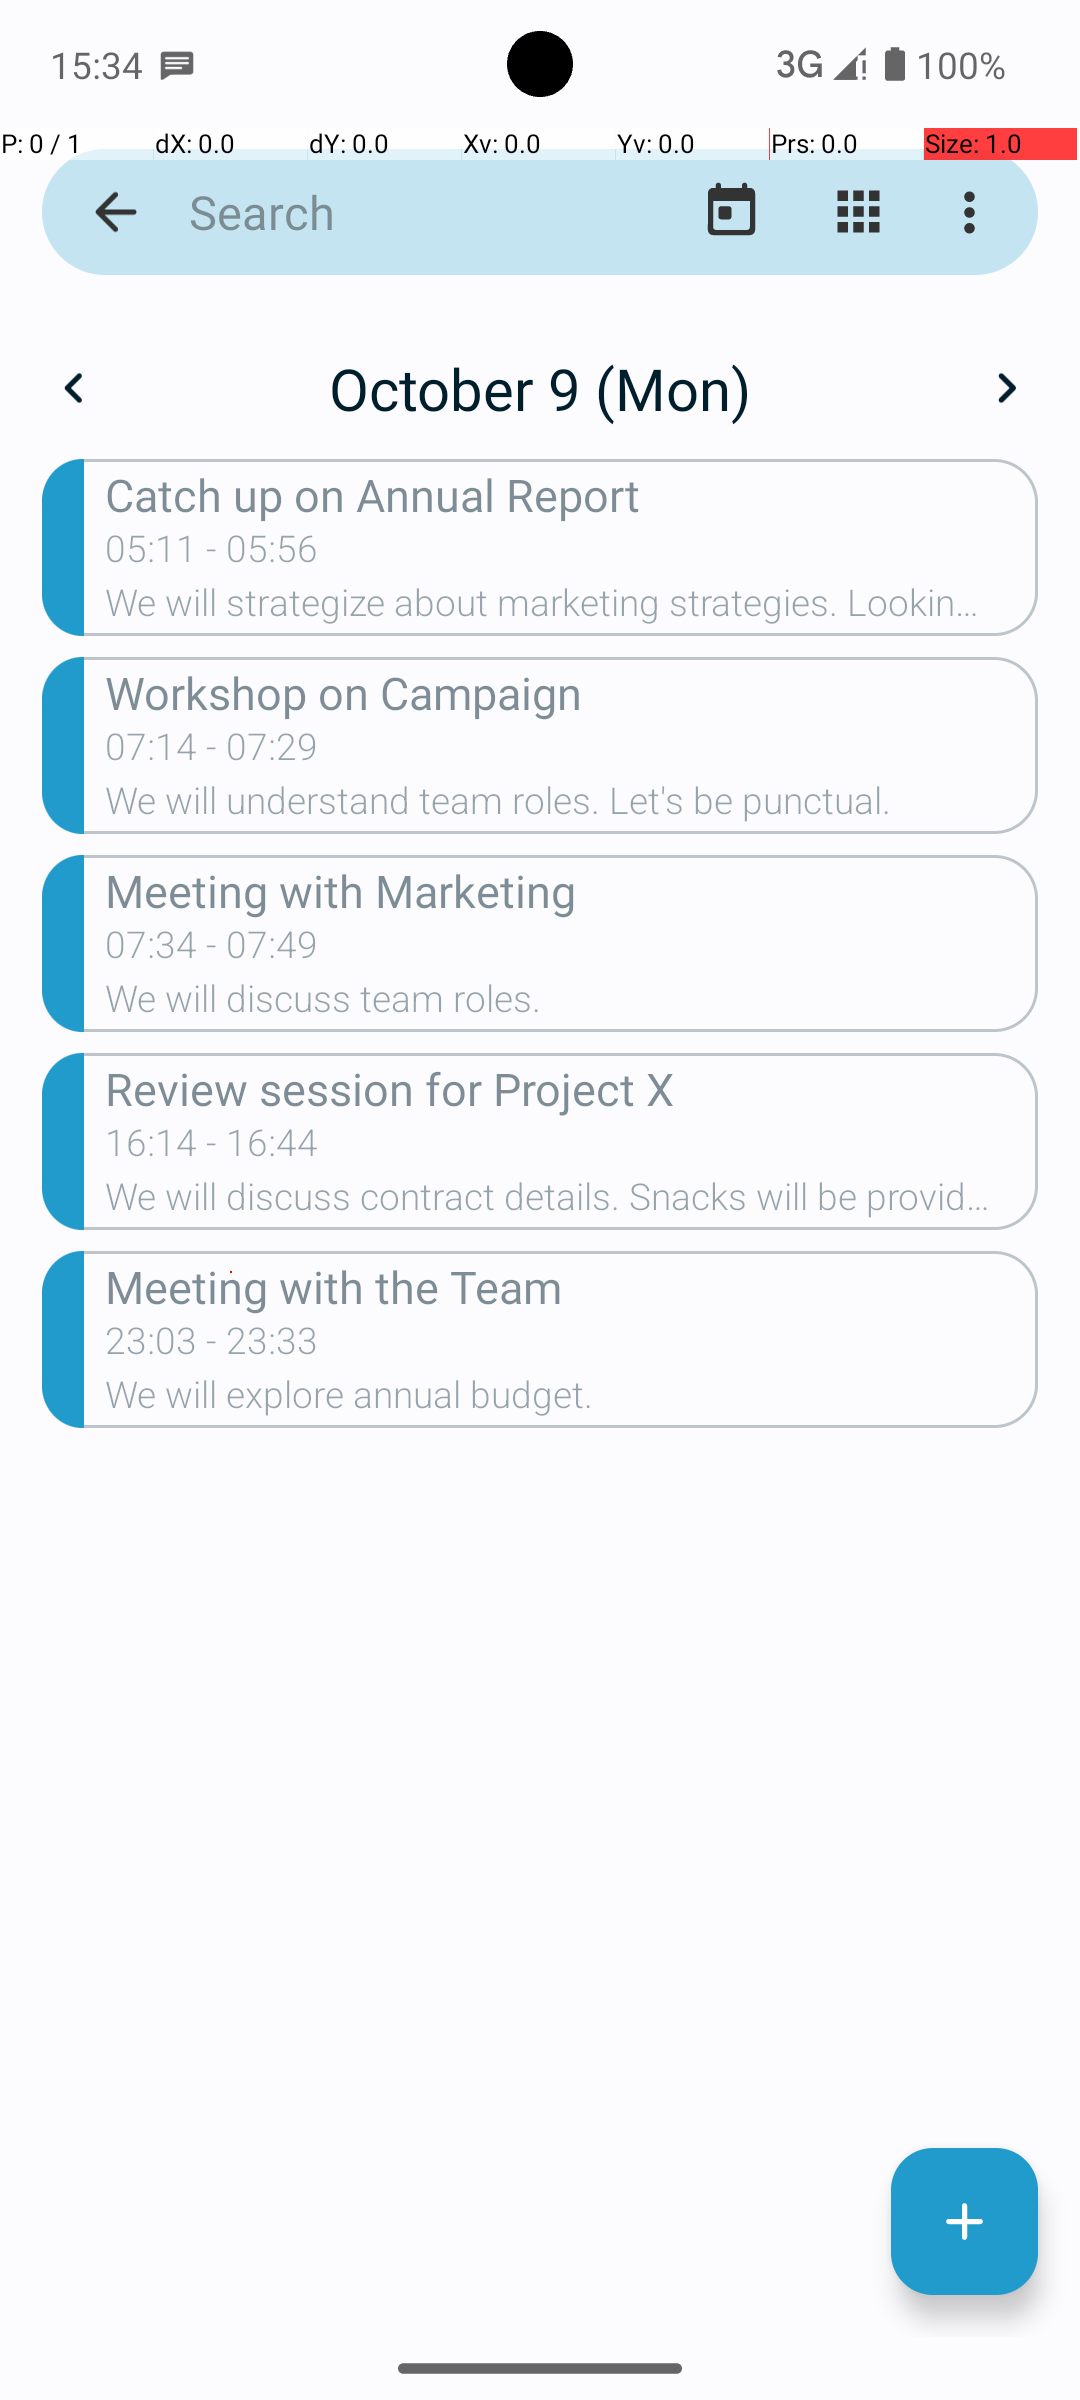 The height and width of the screenshot is (2400, 1080). I want to click on Workshop on Campaign, so click(572, 692).